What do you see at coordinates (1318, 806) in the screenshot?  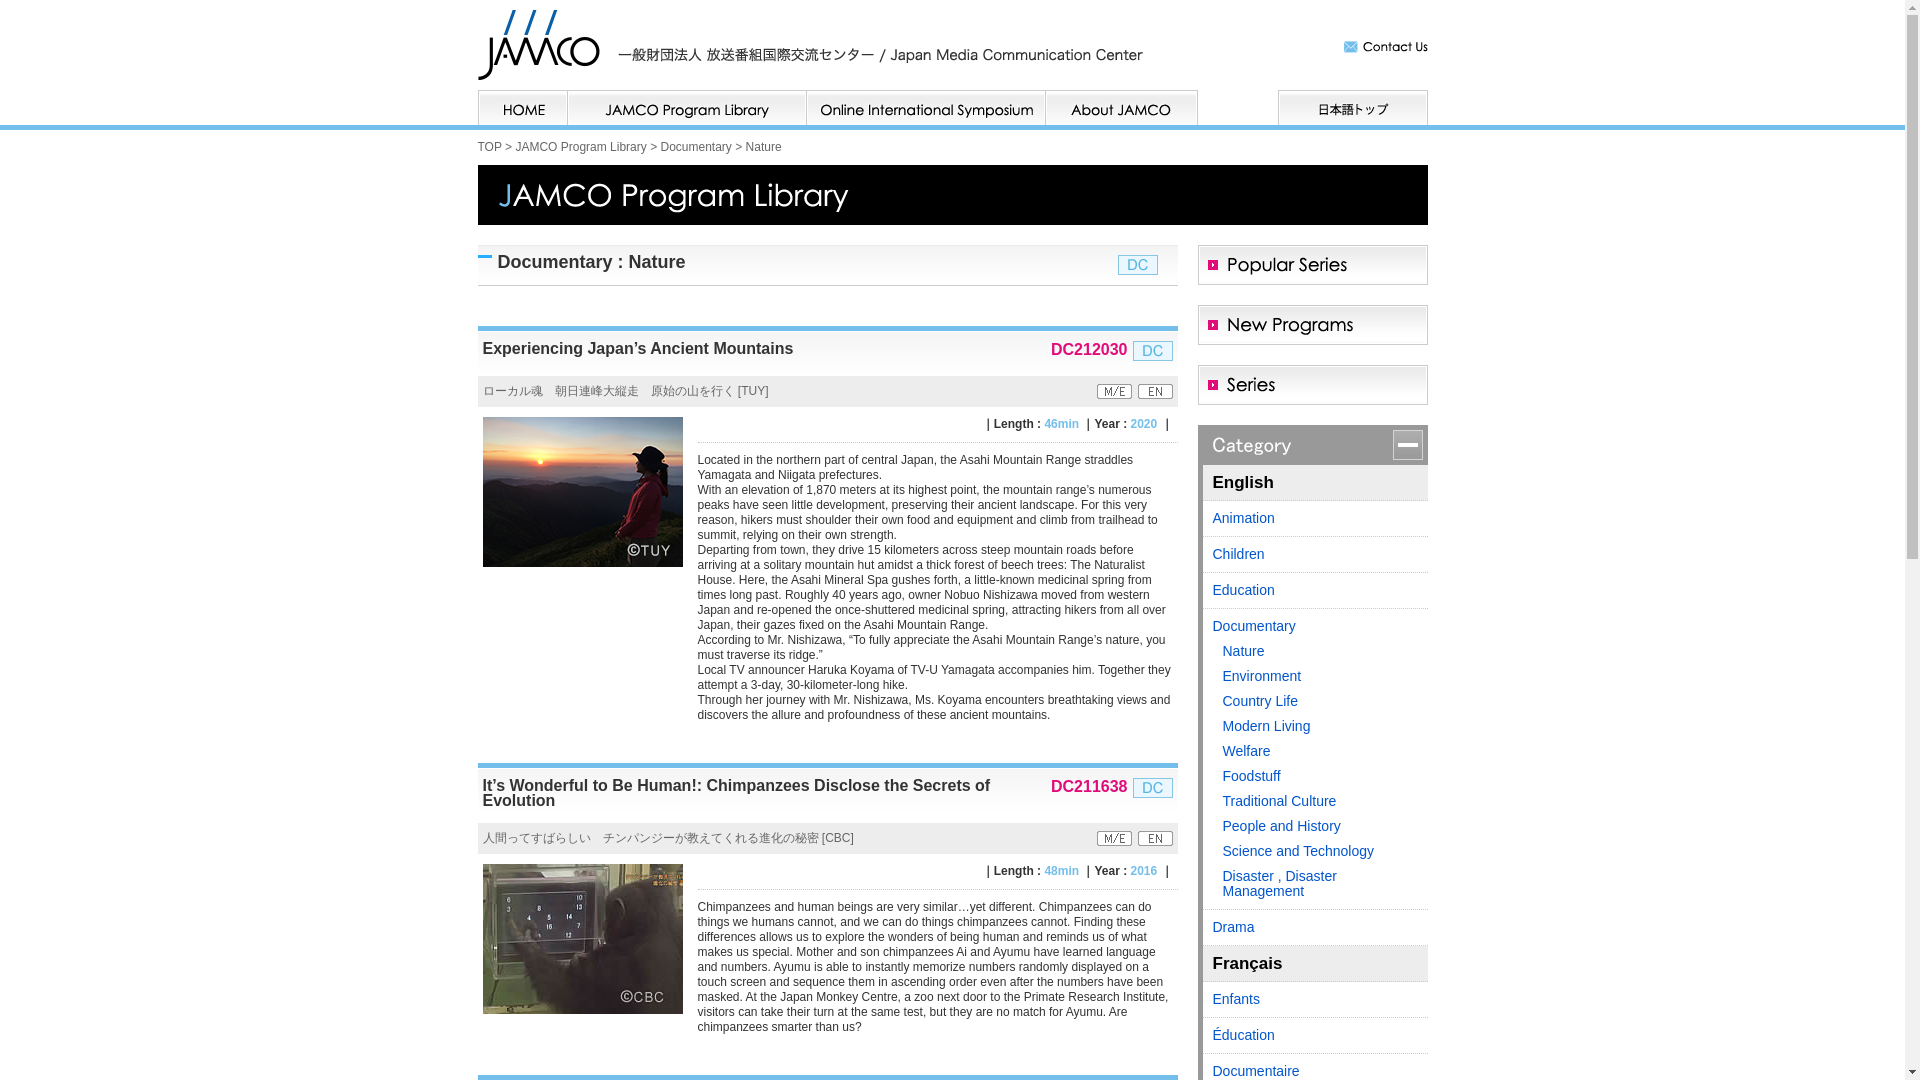 I see `Traditional Culture` at bounding box center [1318, 806].